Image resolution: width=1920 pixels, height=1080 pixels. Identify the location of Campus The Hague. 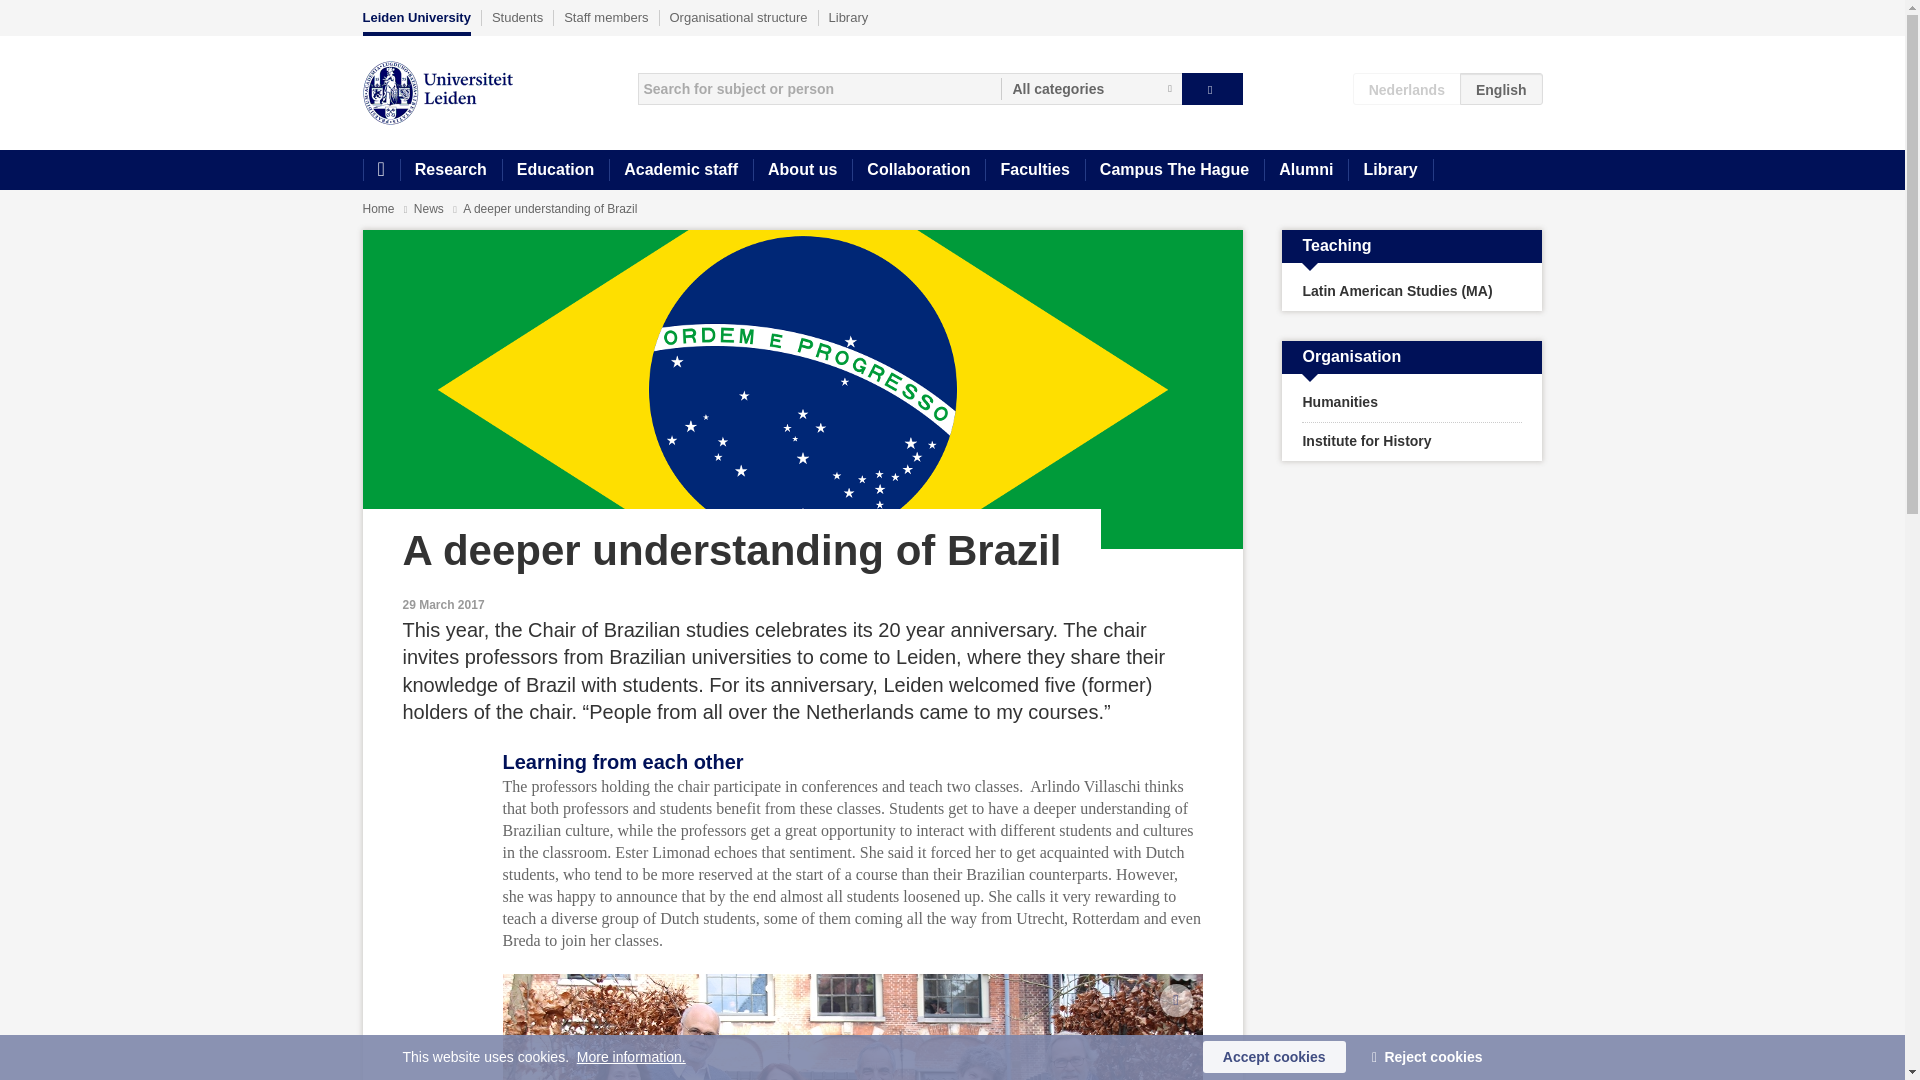
(1174, 170).